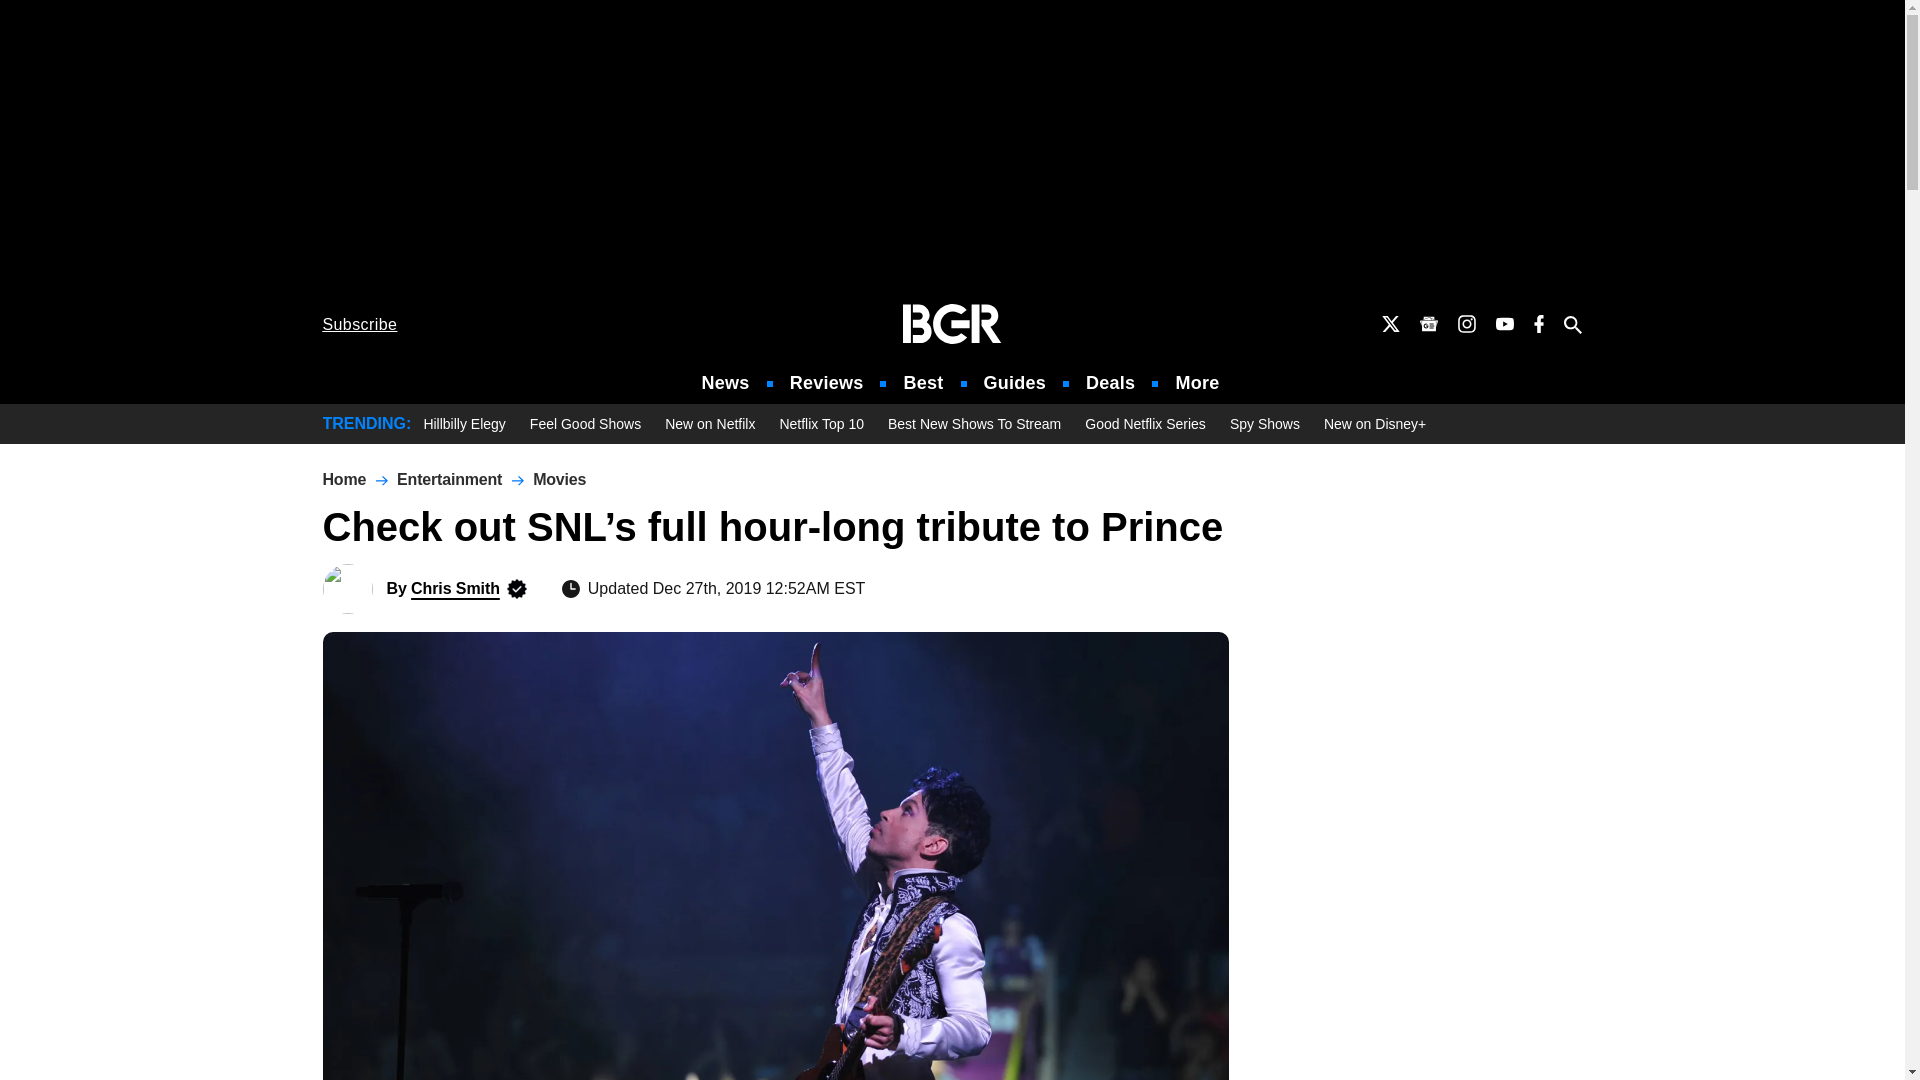  What do you see at coordinates (1110, 383) in the screenshot?
I see `Deals` at bounding box center [1110, 383].